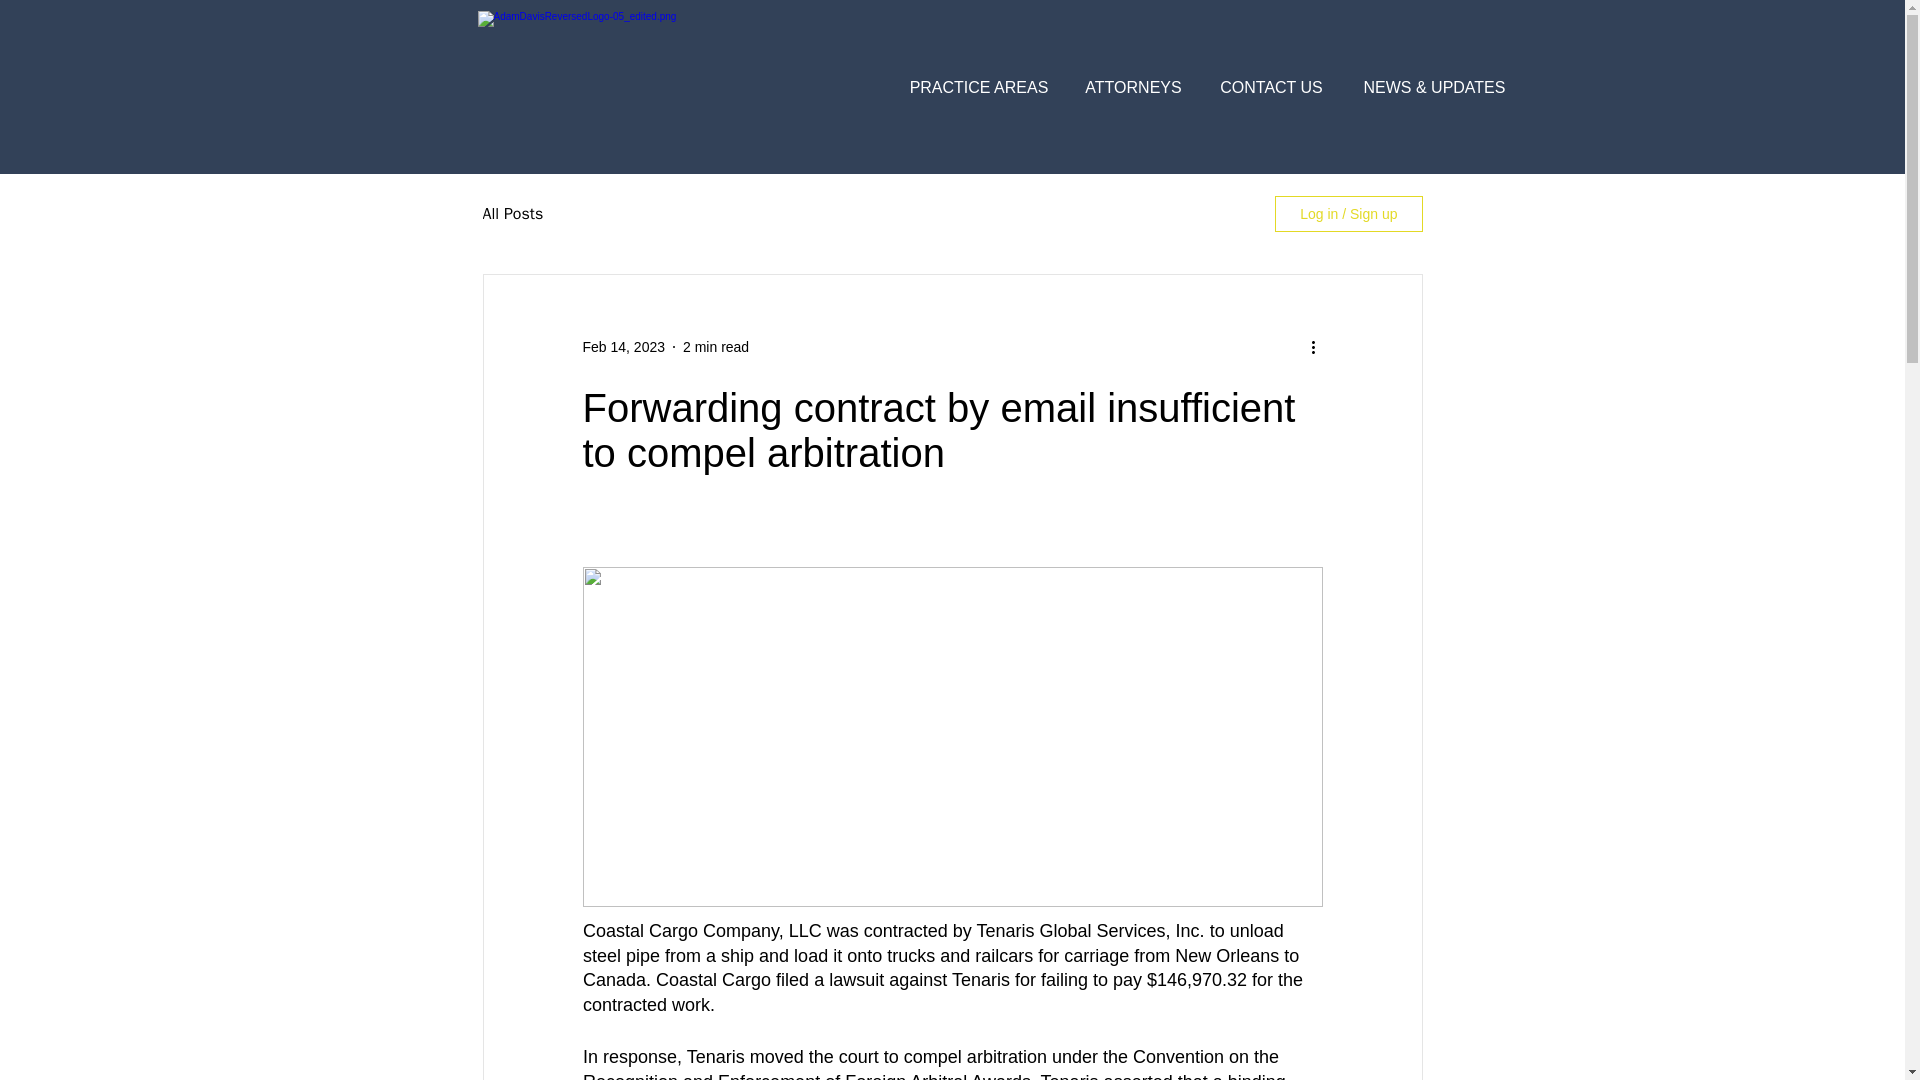 This screenshot has height=1080, width=1920. I want to click on Feb 14, 2023, so click(622, 346).